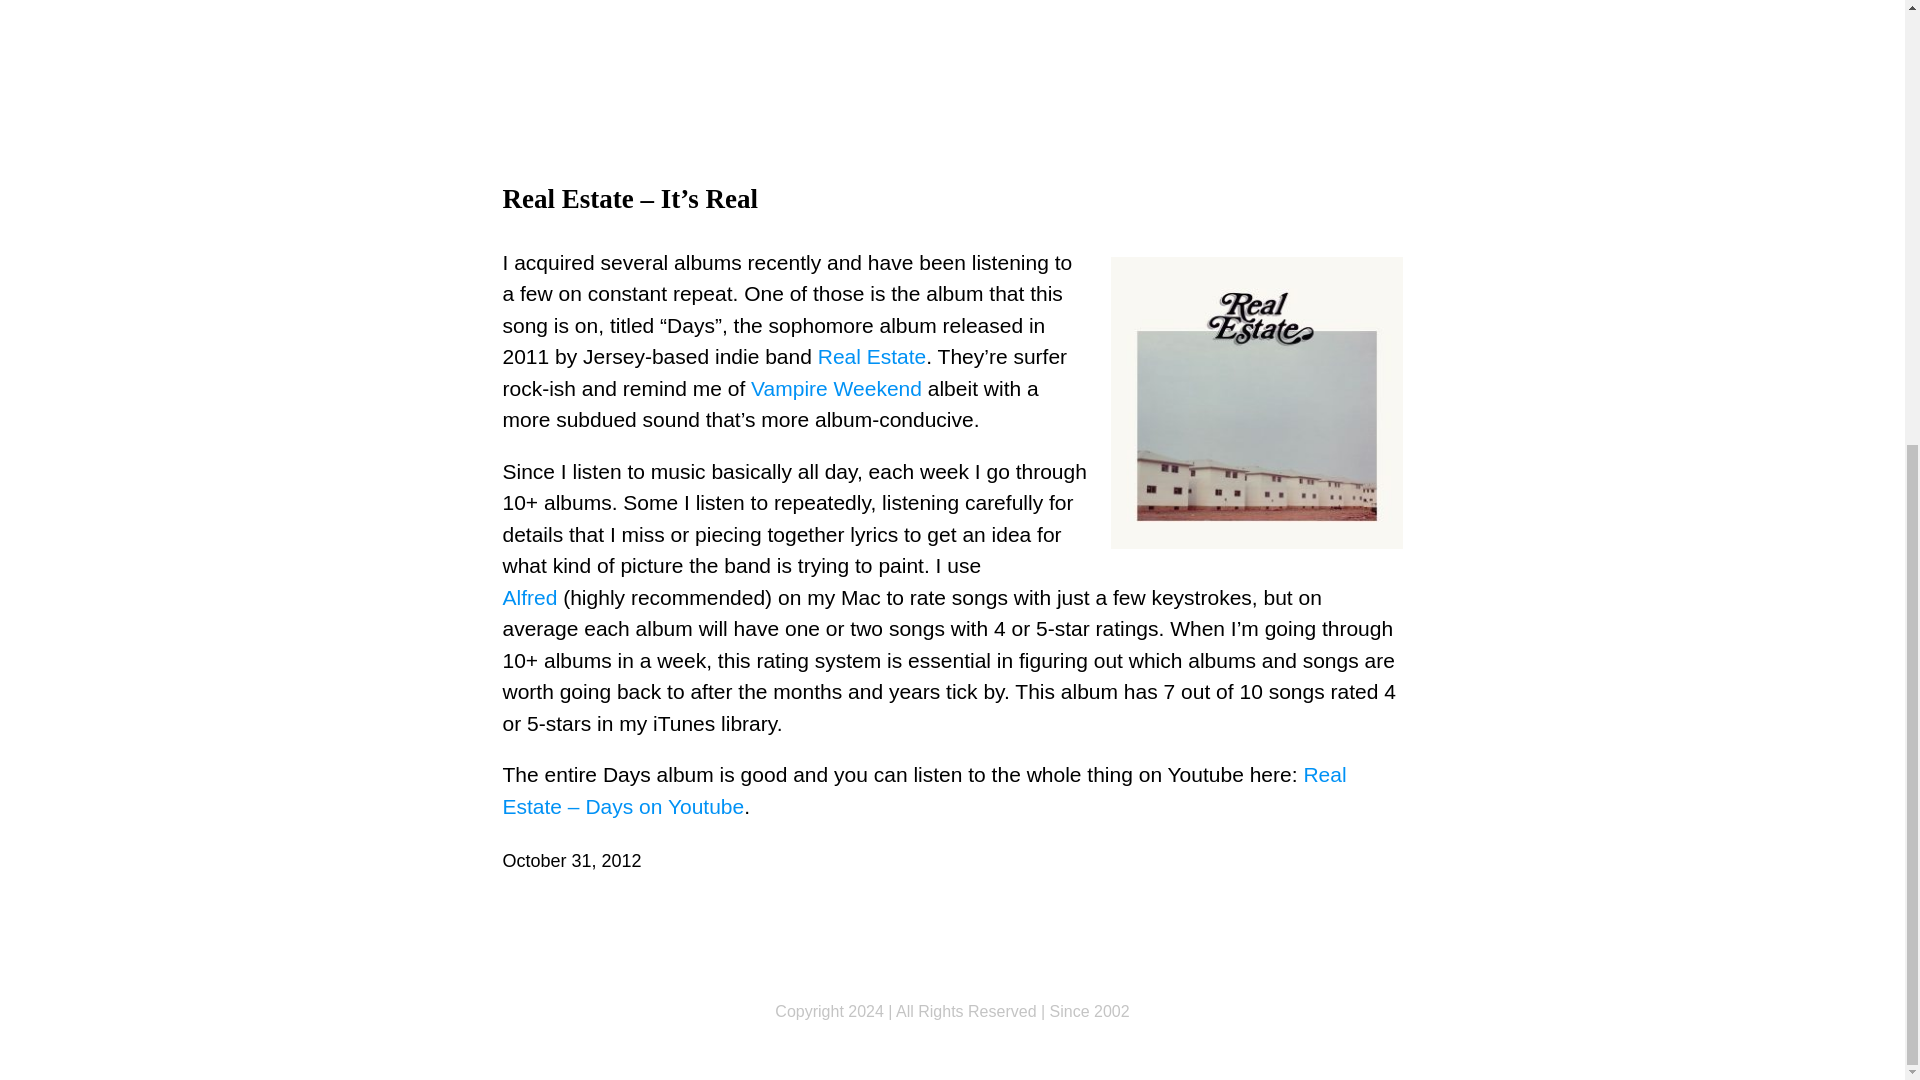 This screenshot has width=1920, height=1080. I want to click on Real Estate, so click(872, 356).